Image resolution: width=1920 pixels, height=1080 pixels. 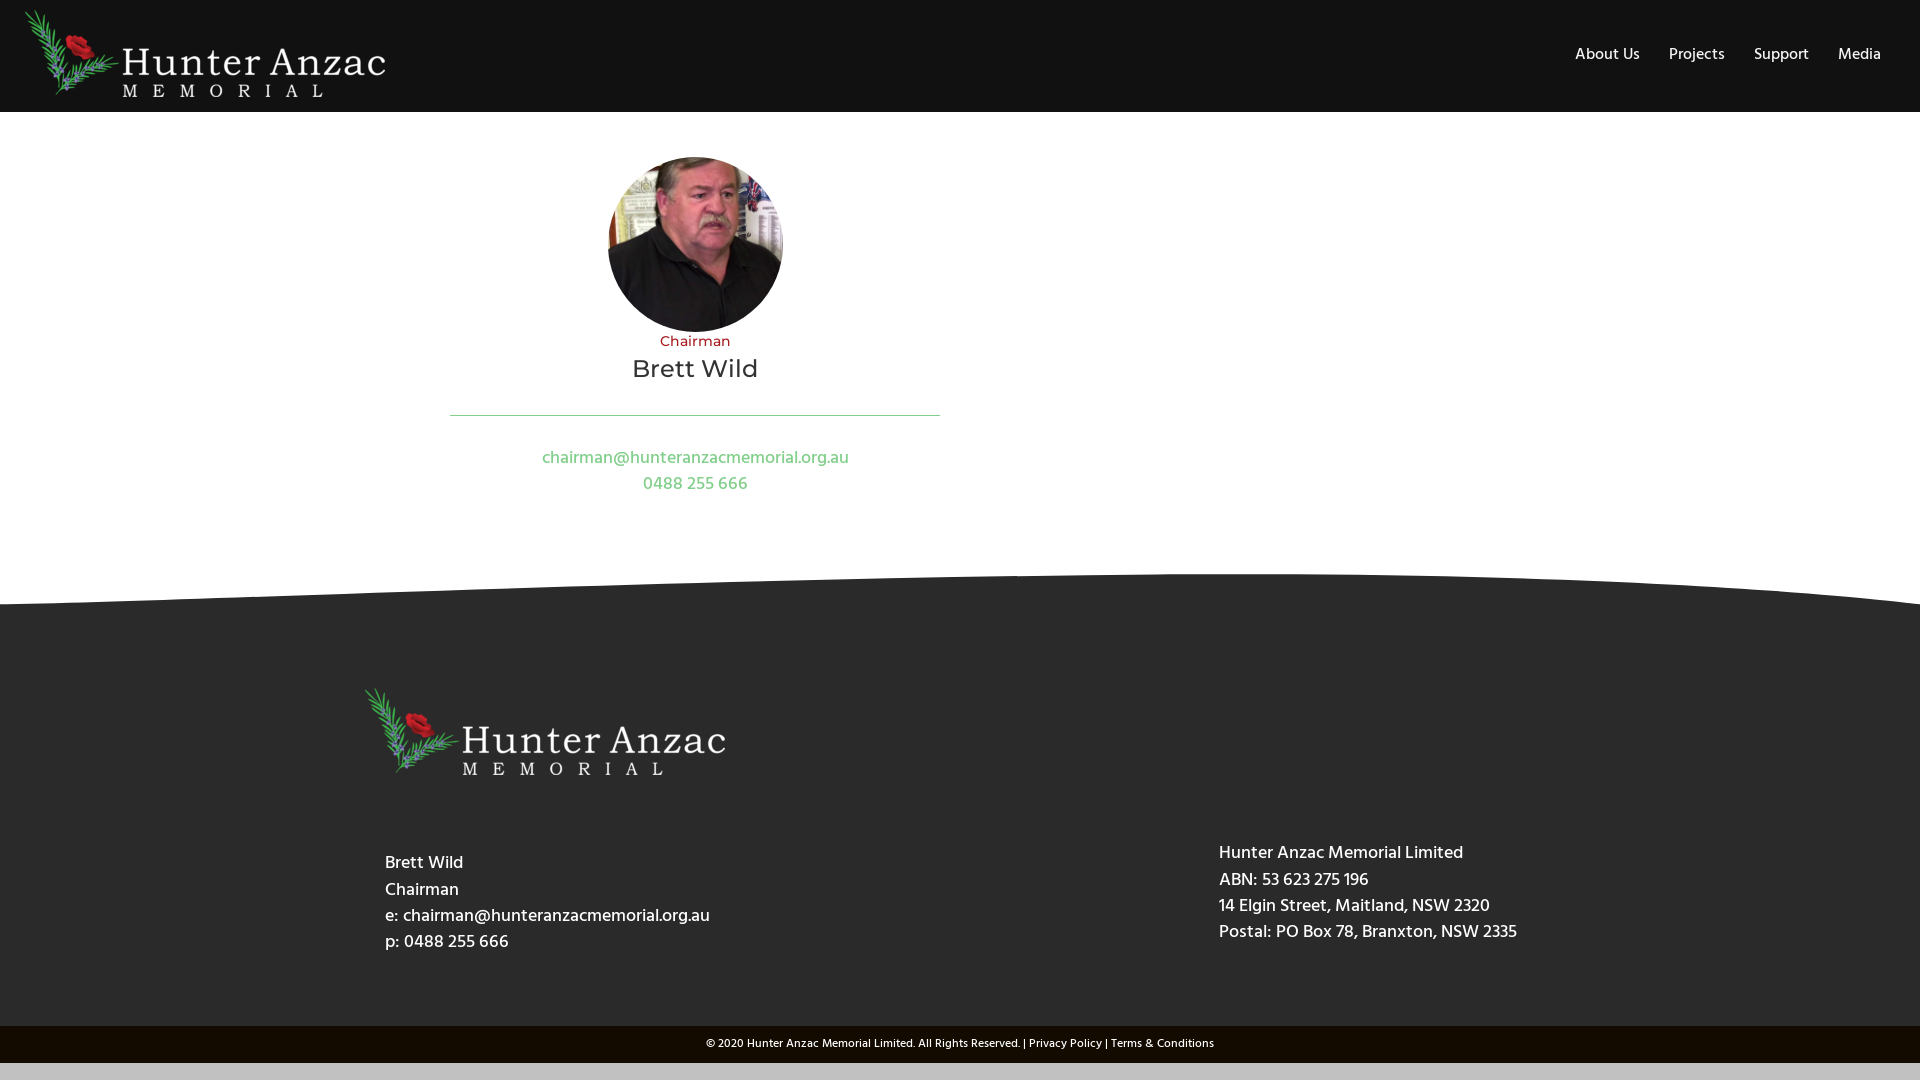 What do you see at coordinates (1782, 56) in the screenshot?
I see `Support` at bounding box center [1782, 56].